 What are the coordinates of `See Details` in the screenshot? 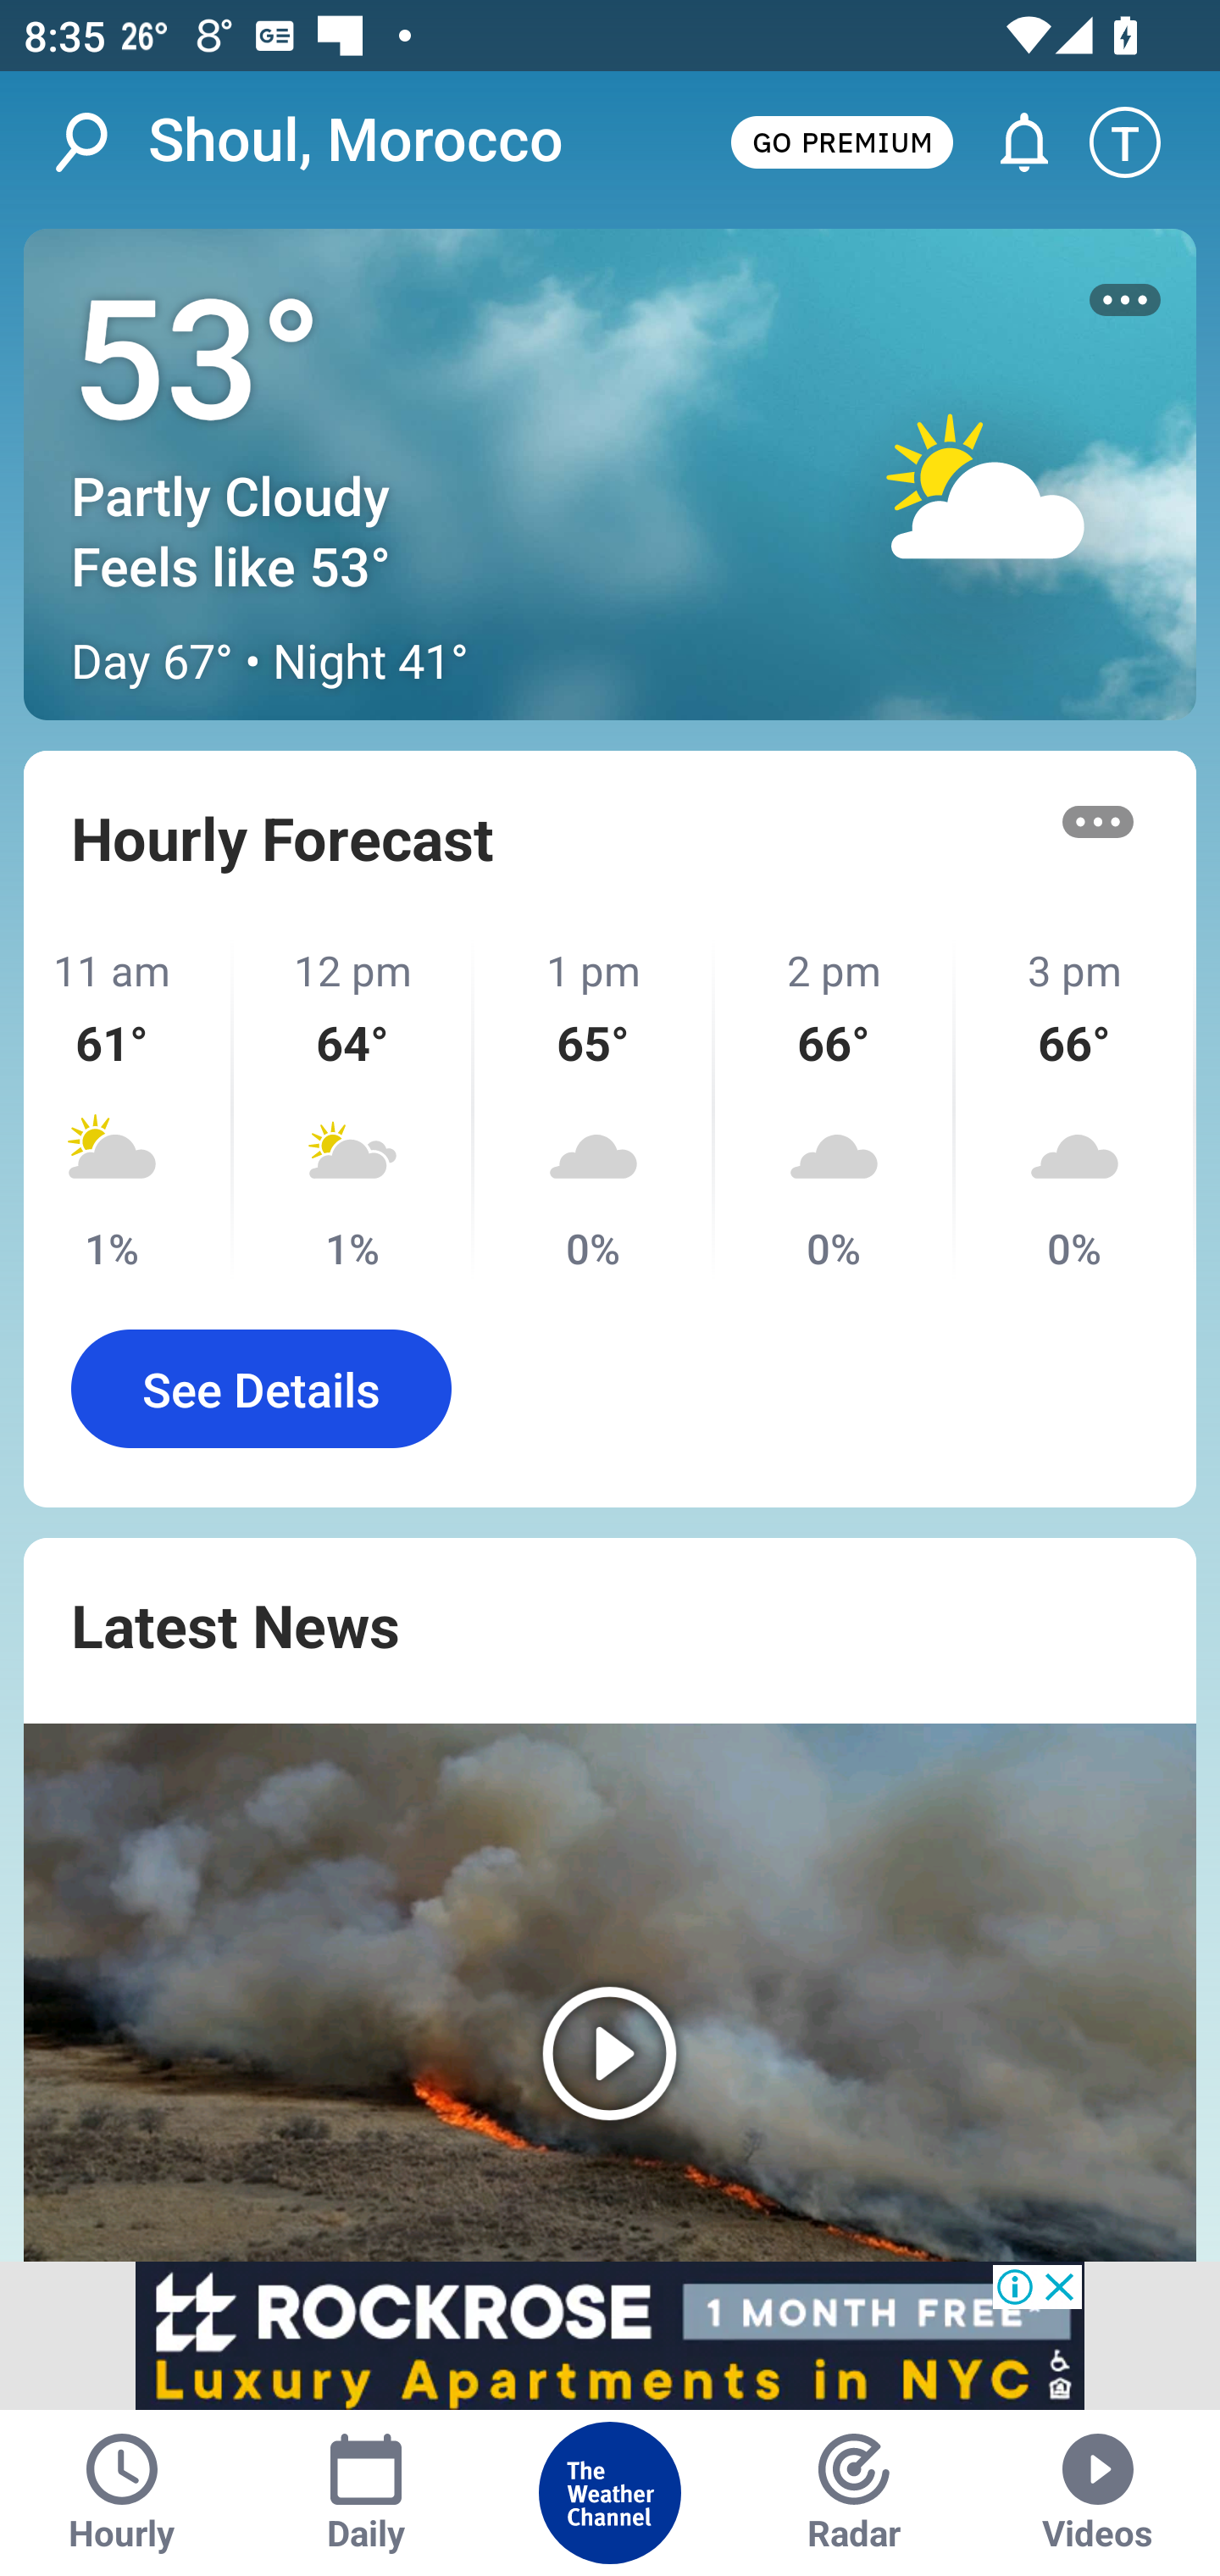 It's located at (261, 1388).